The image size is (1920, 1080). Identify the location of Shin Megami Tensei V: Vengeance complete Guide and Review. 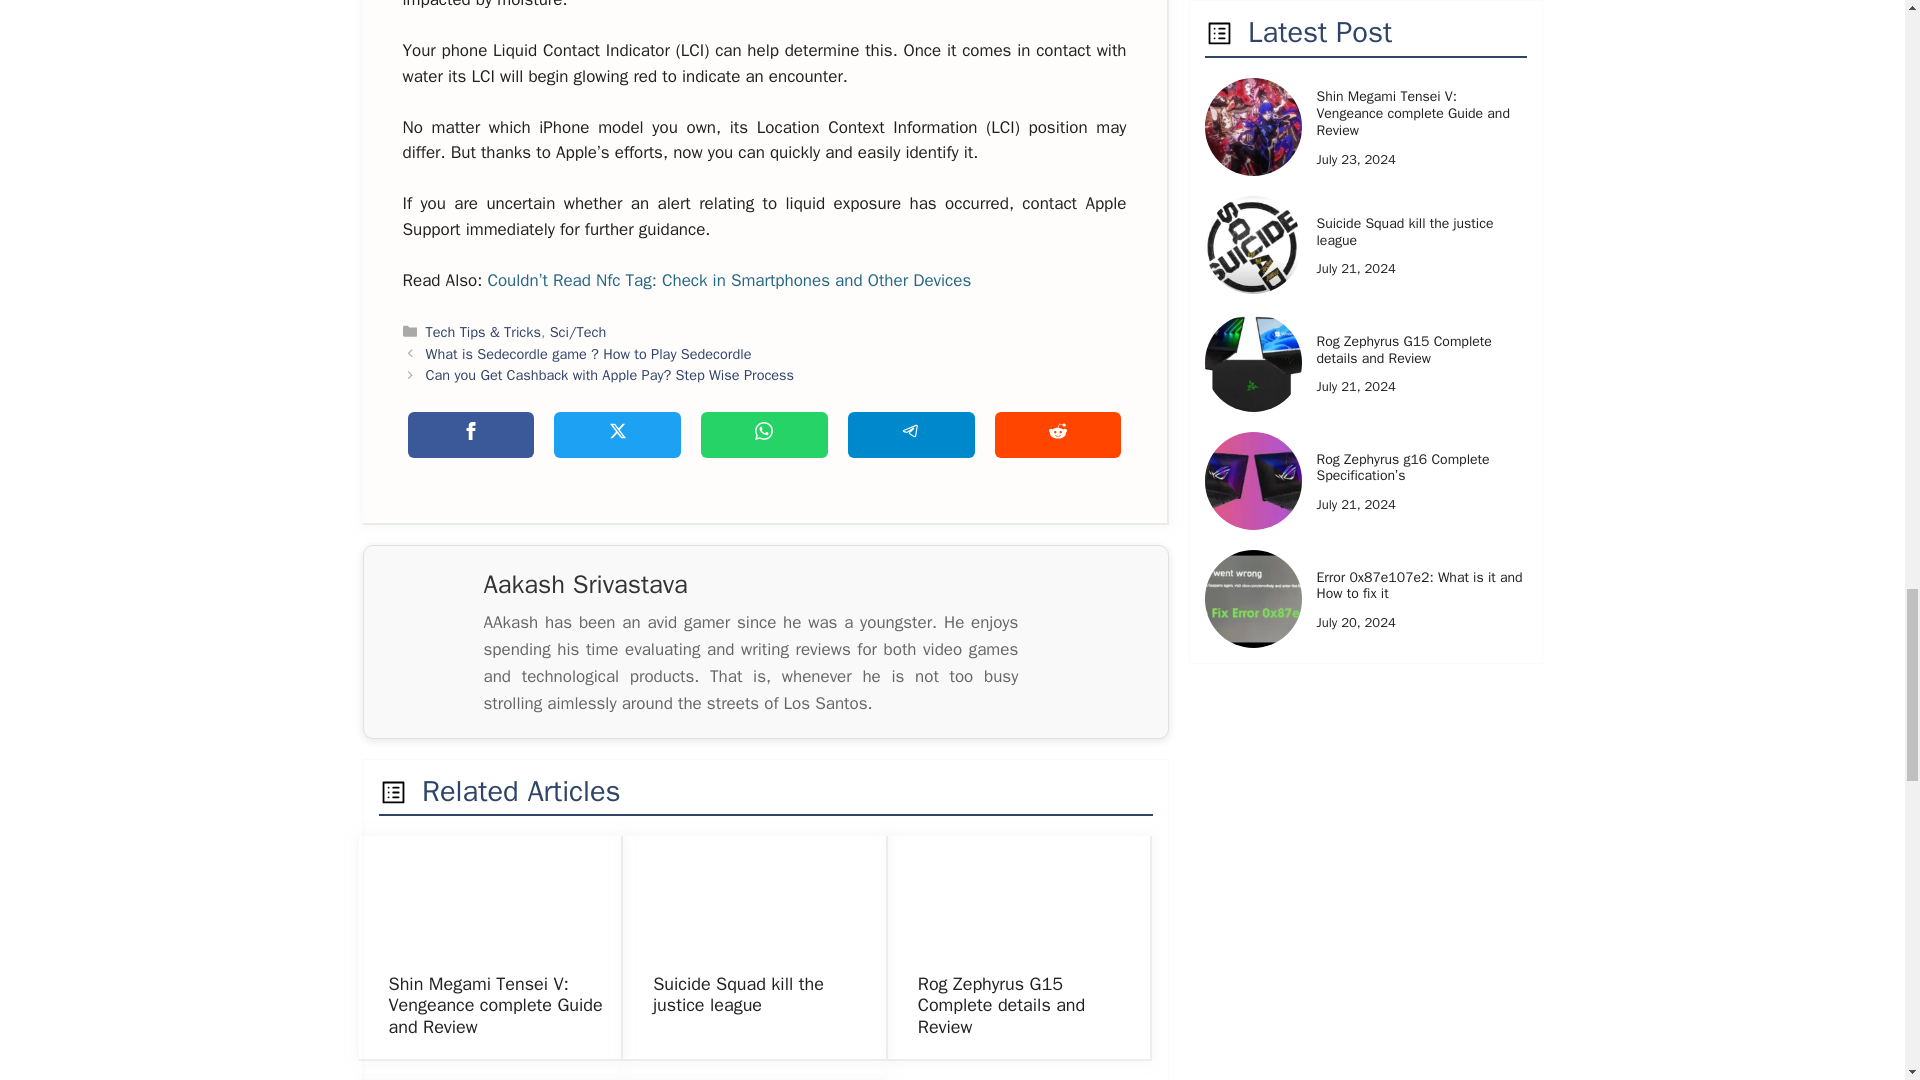
(494, 1005).